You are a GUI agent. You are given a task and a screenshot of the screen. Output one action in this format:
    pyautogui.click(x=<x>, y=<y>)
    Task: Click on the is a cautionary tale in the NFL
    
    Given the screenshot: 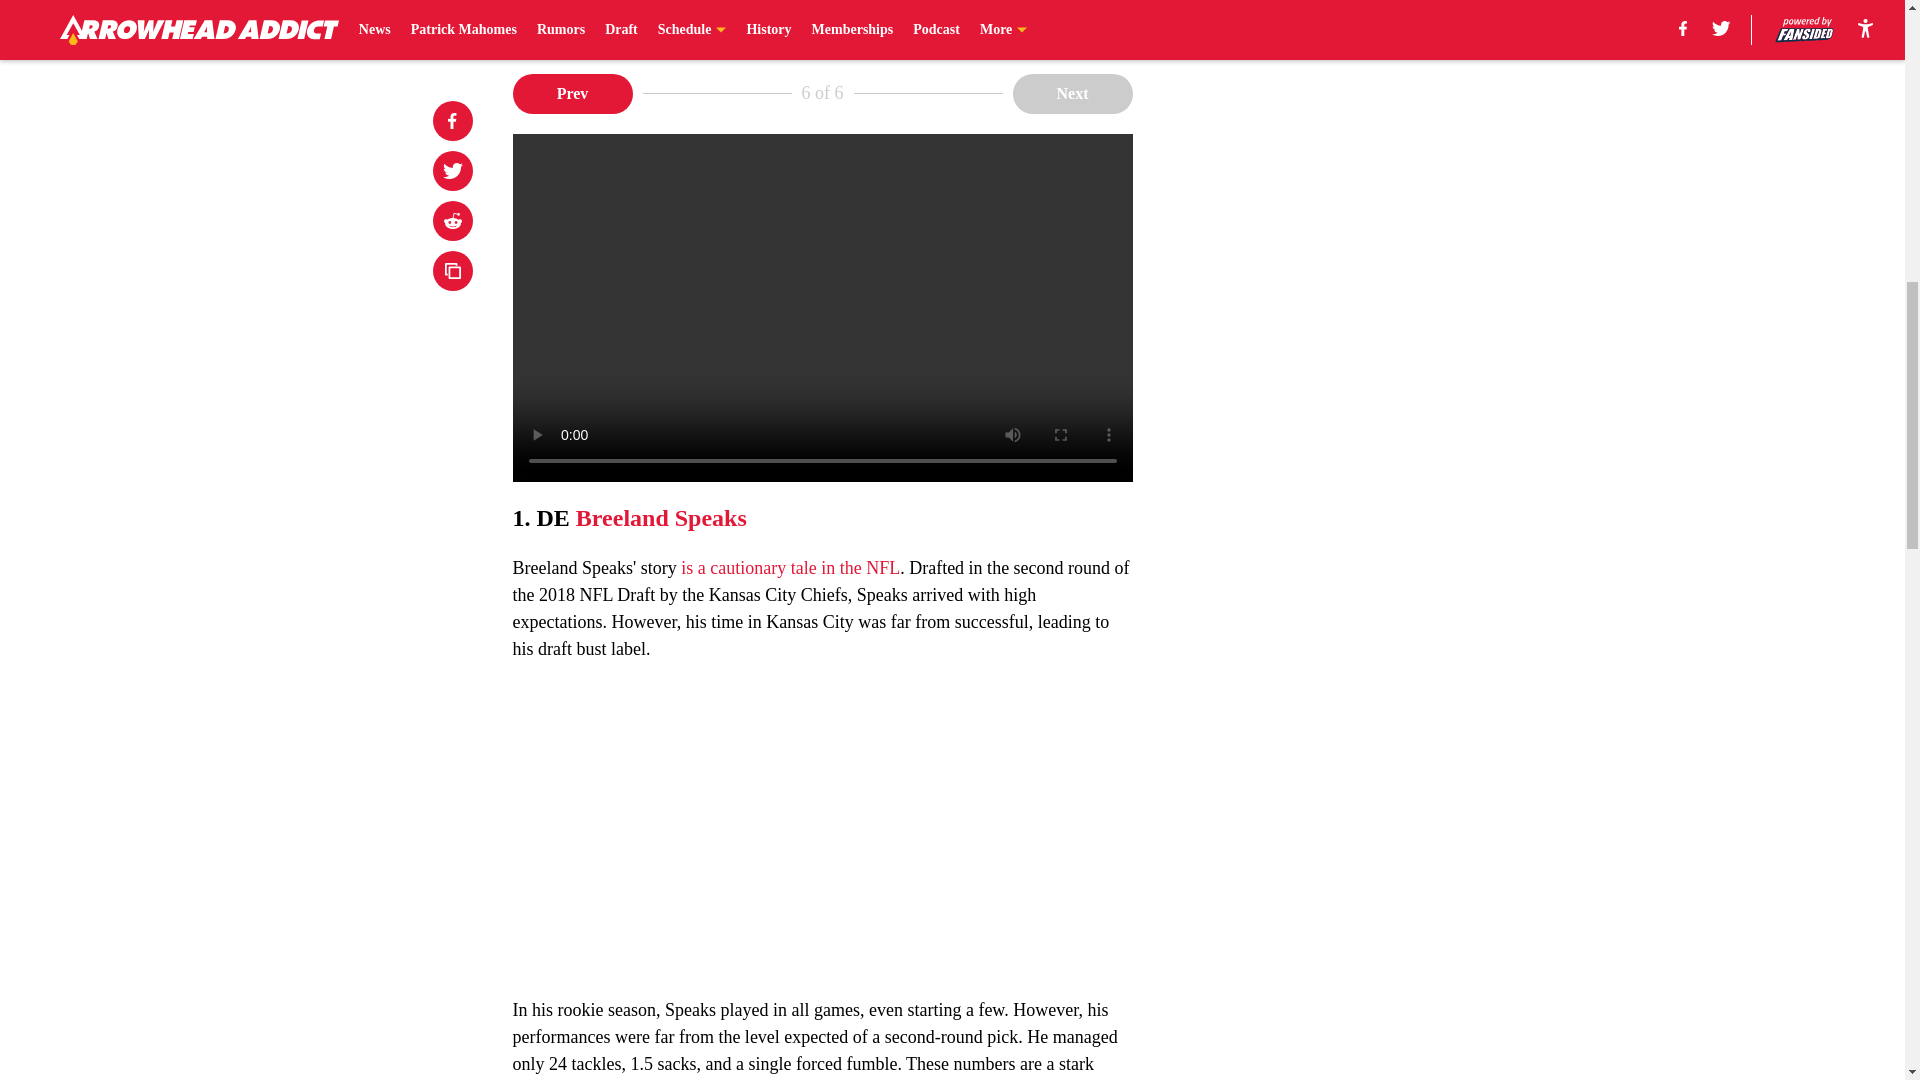 What is the action you would take?
    pyautogui.click(x=790, y=568)
    